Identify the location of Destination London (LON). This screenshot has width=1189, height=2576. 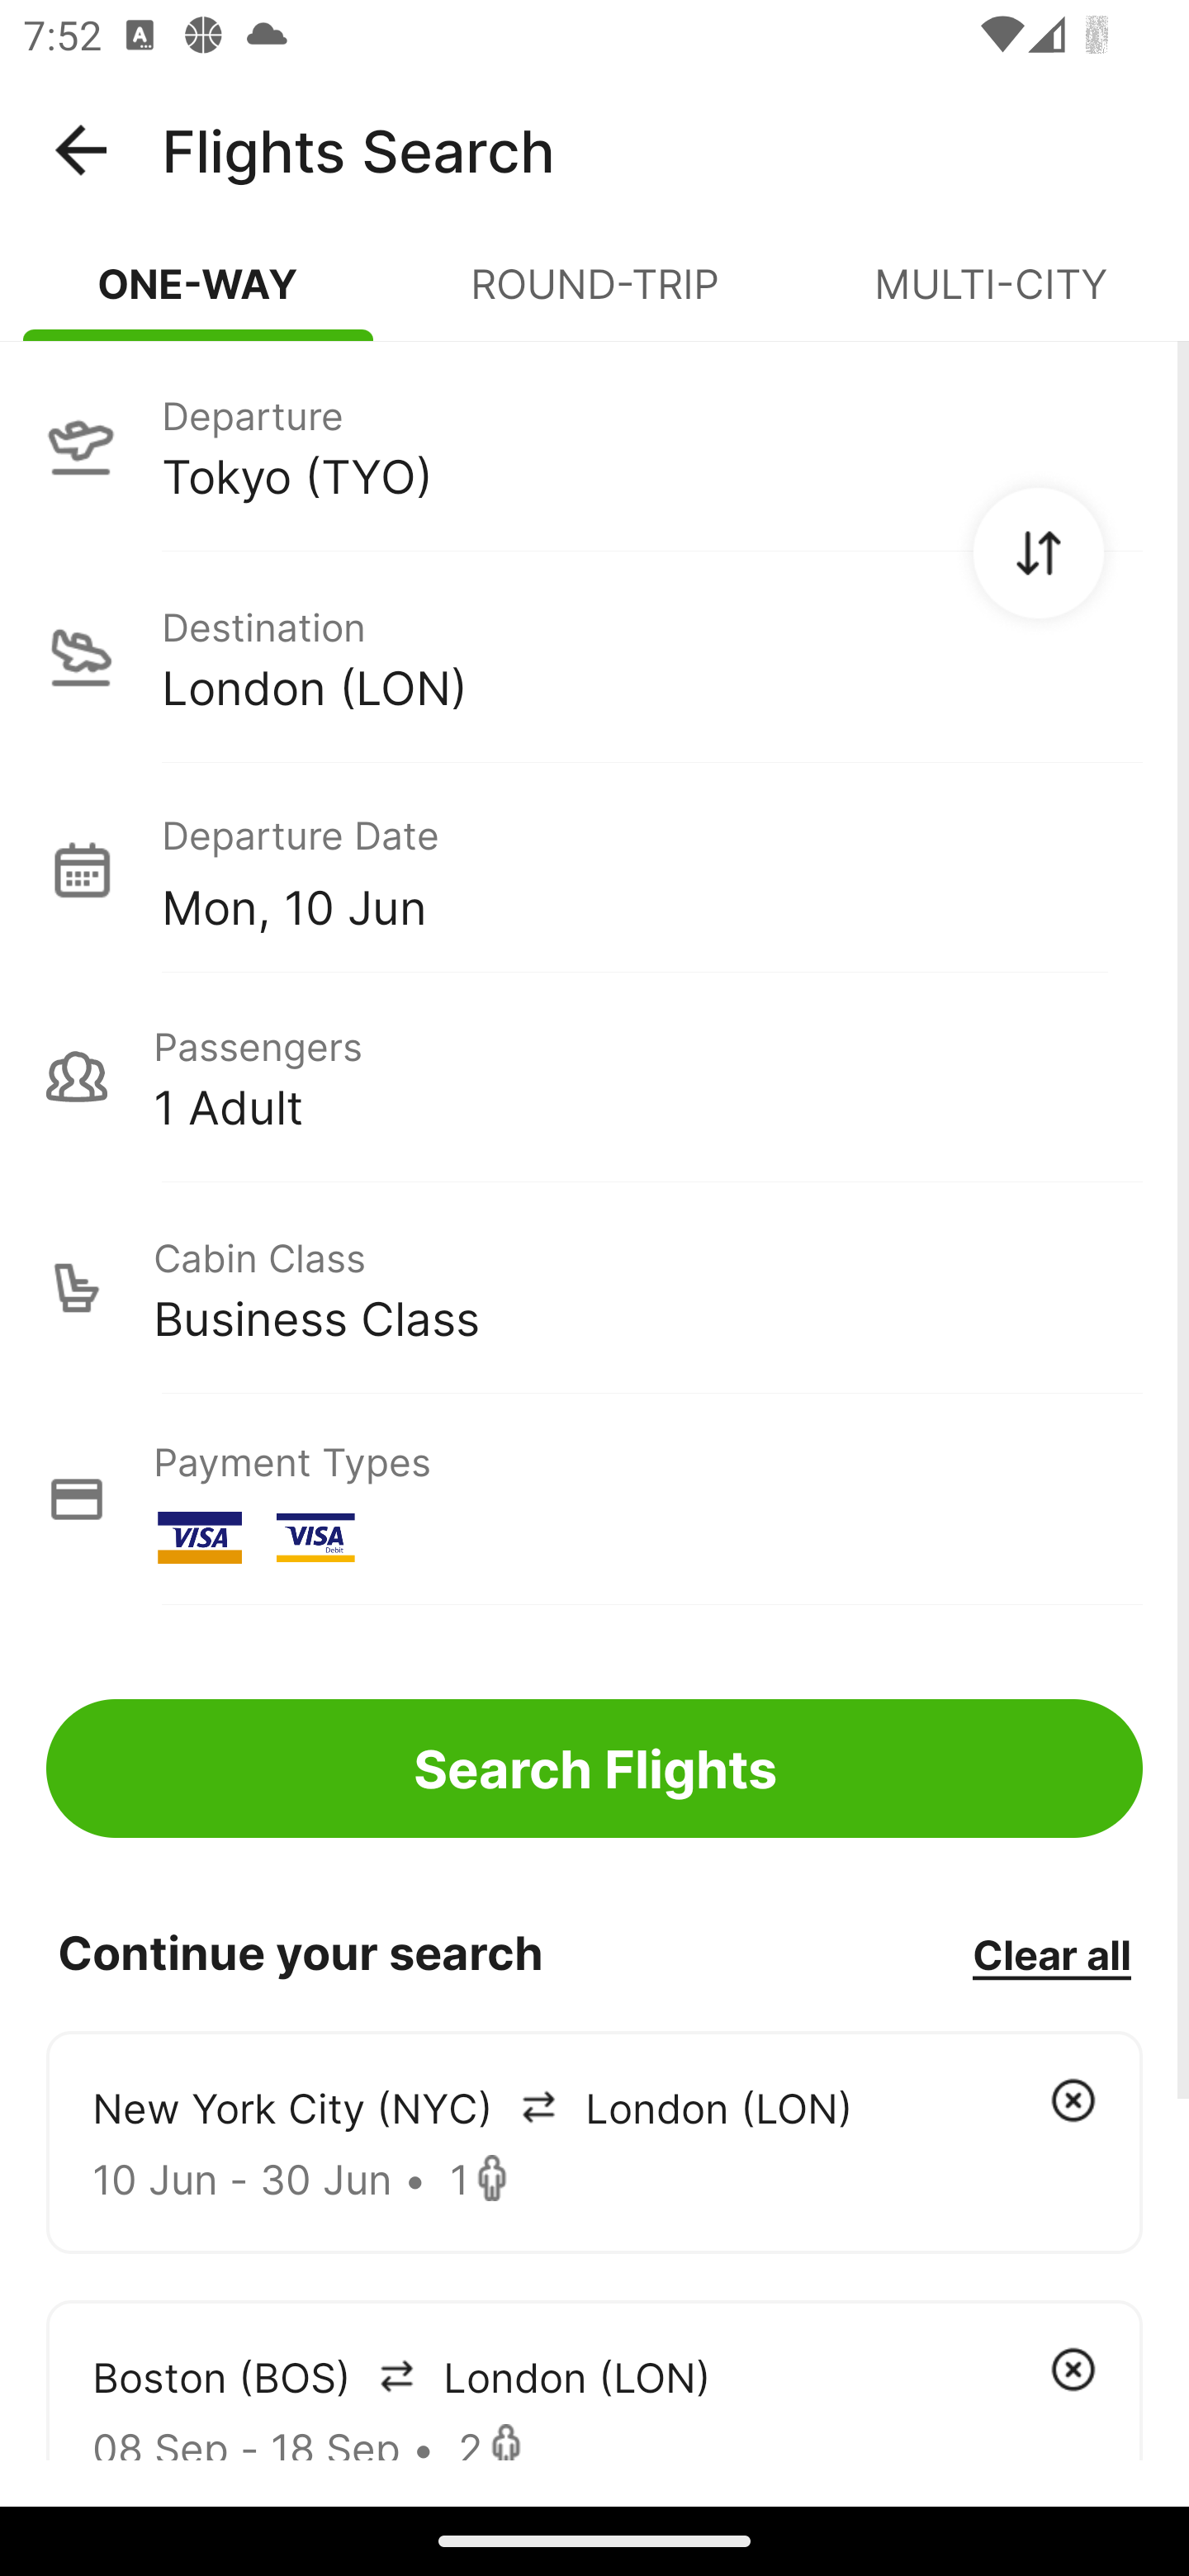
(594, 657).